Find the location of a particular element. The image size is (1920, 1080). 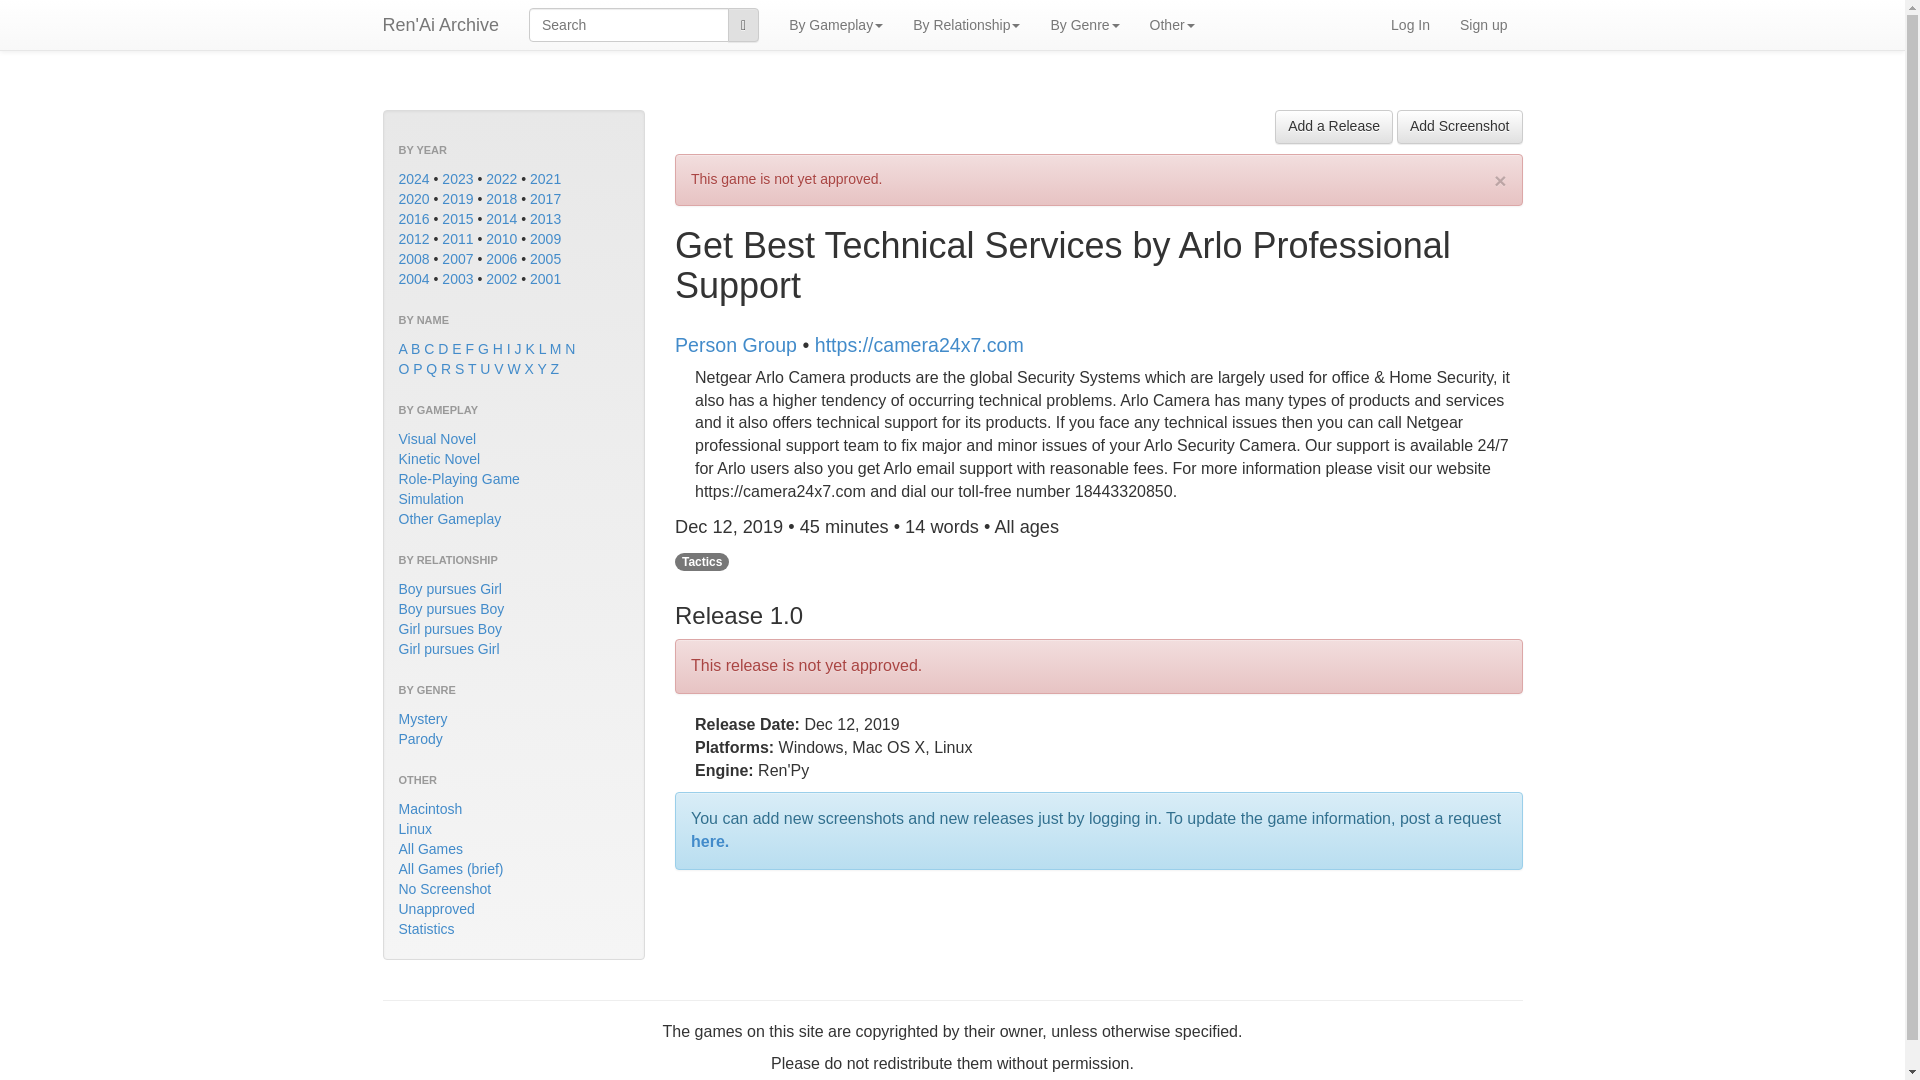

By Gameplay is located at coordinates (836, 24).